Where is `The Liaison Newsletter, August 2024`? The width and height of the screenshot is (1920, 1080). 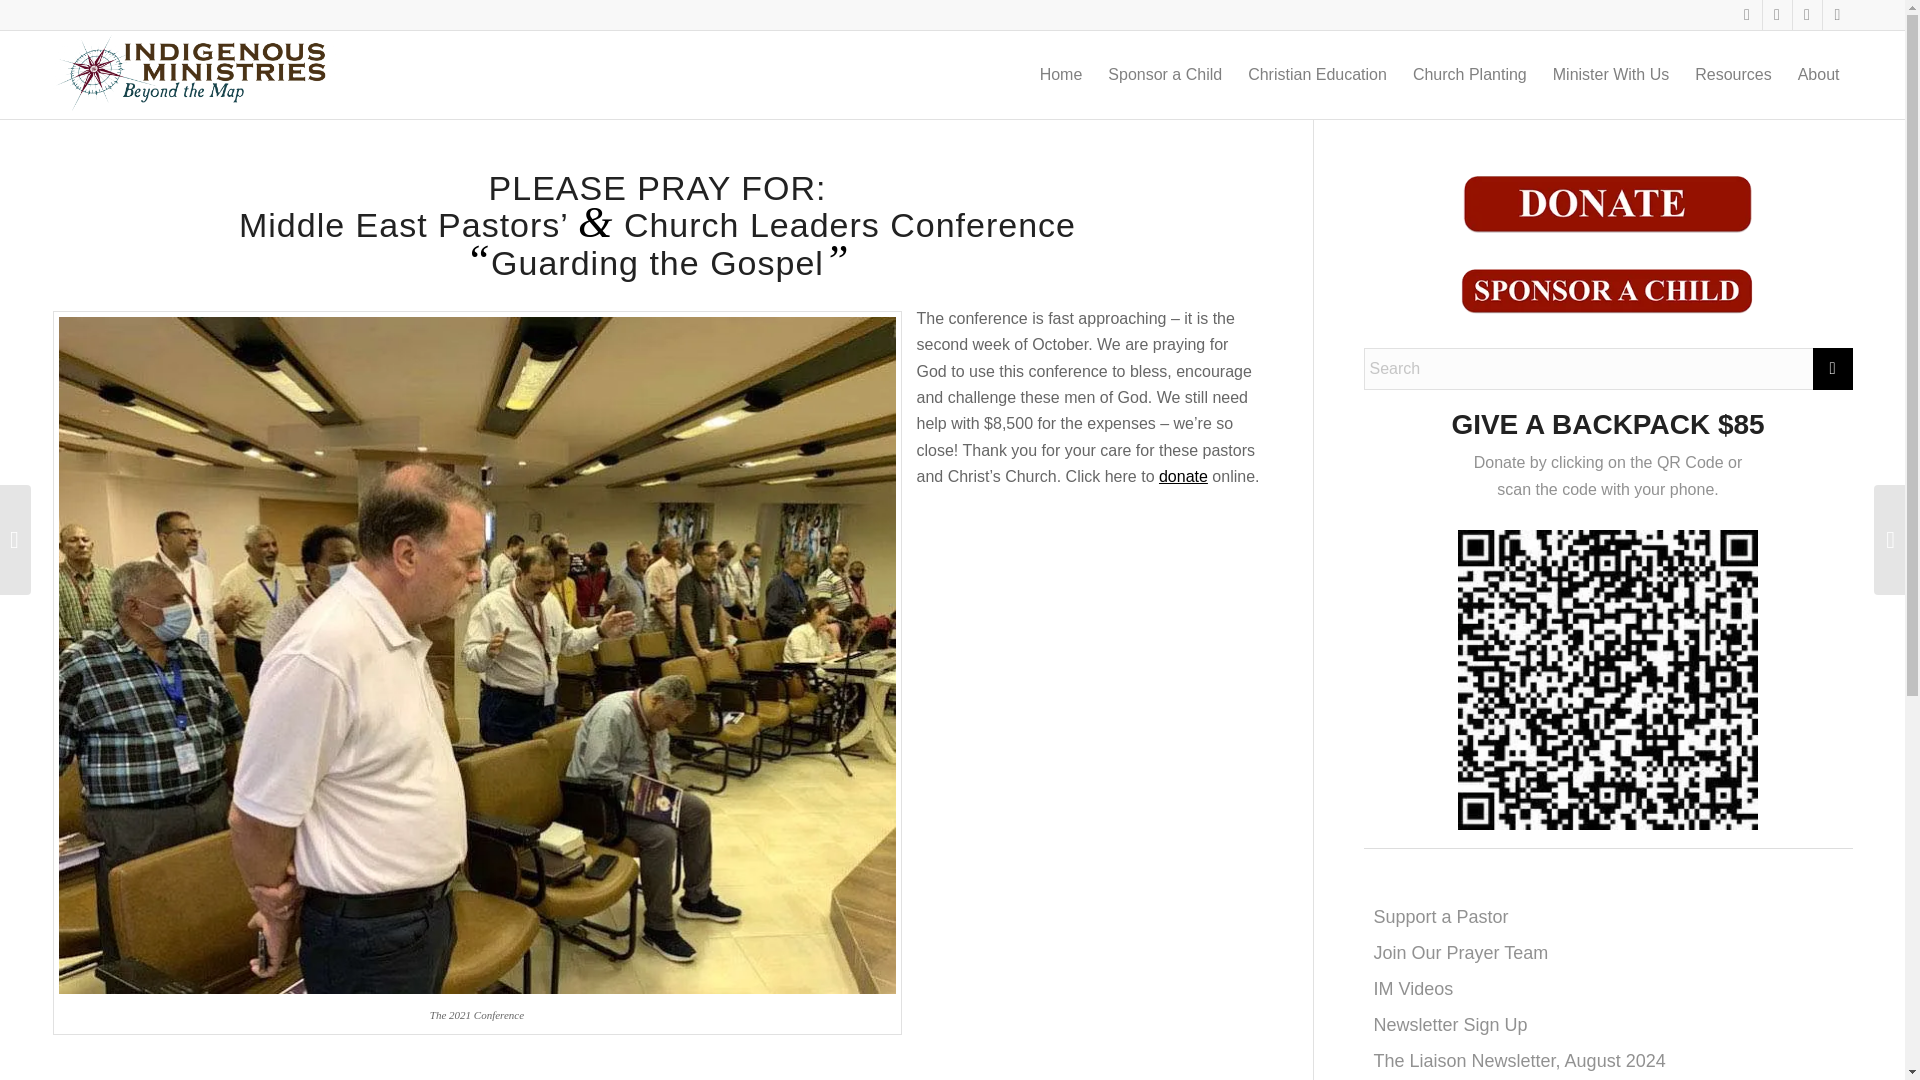 The Liaison Newsletter, August 2024 is located at coordinates (1520, 1060).